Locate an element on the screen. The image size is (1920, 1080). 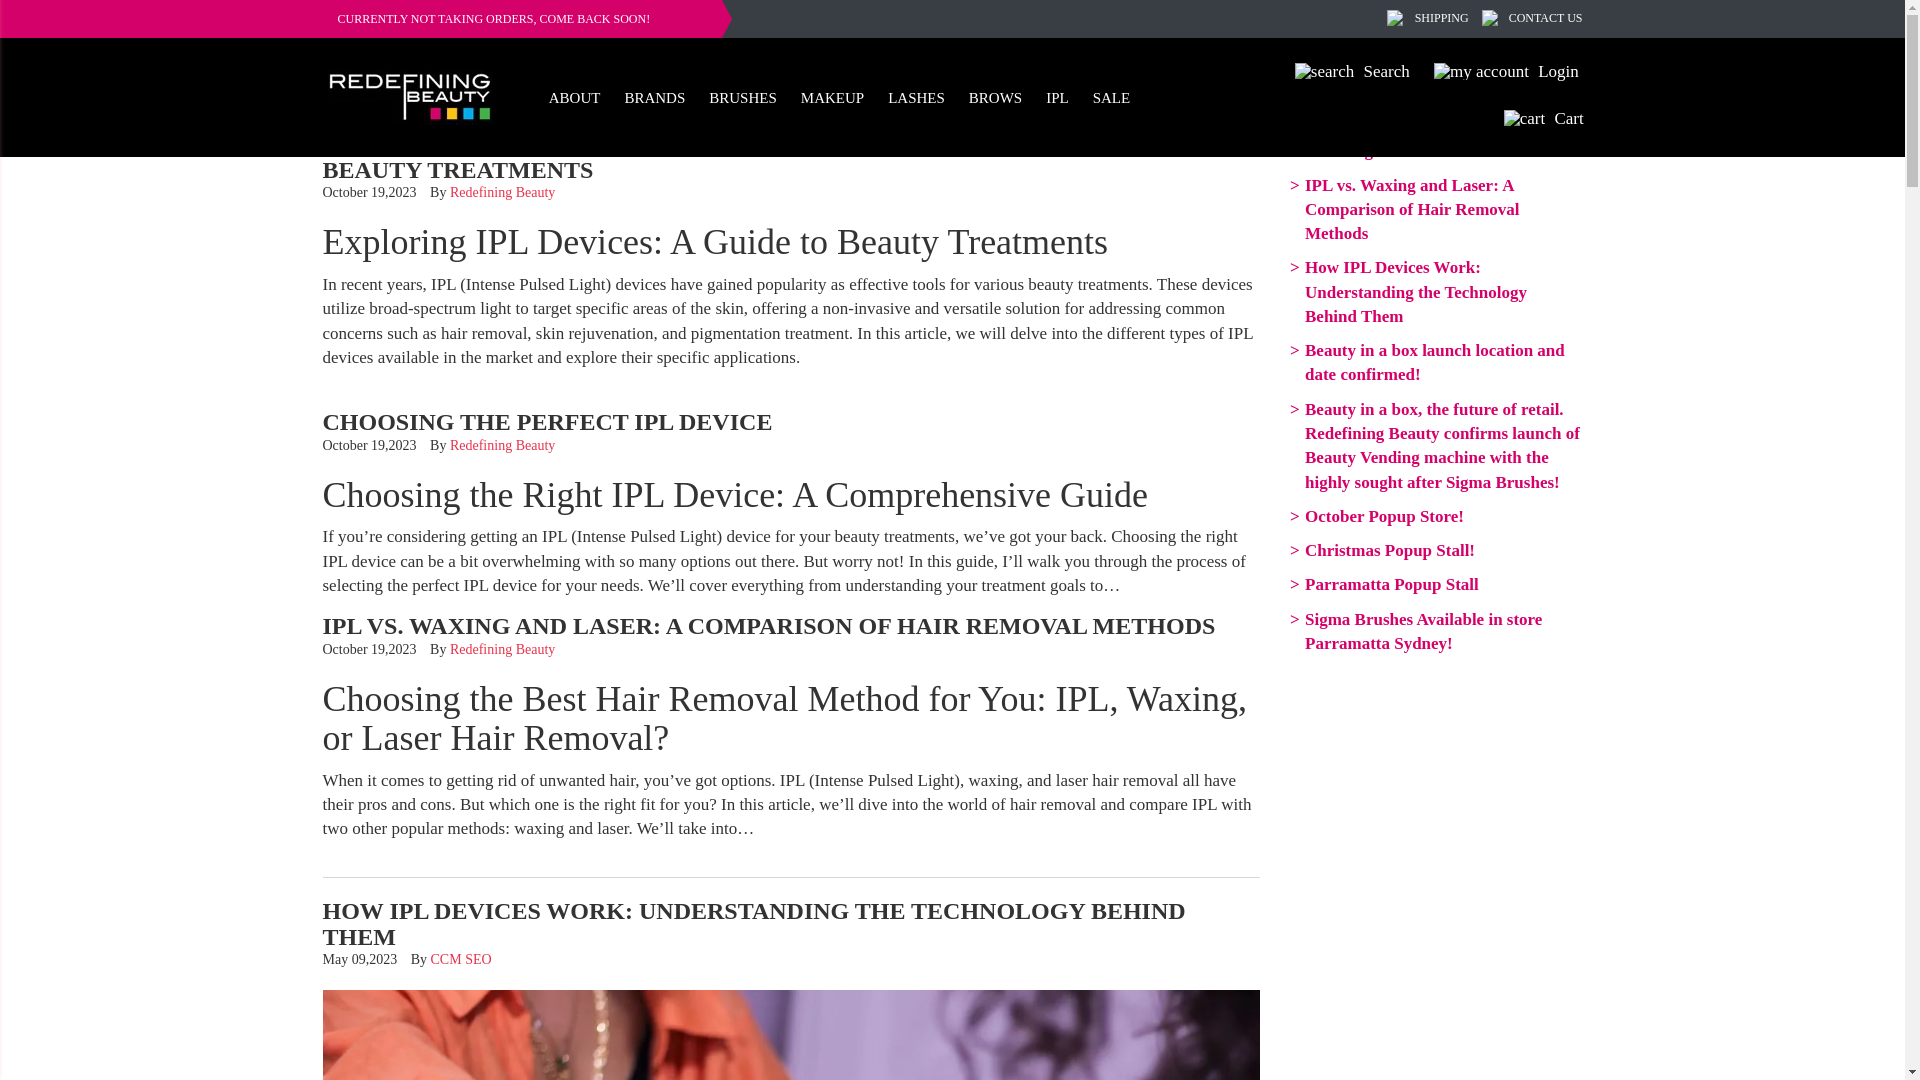
Posts by Redefining Beauty is located at coordinates (502, 445).